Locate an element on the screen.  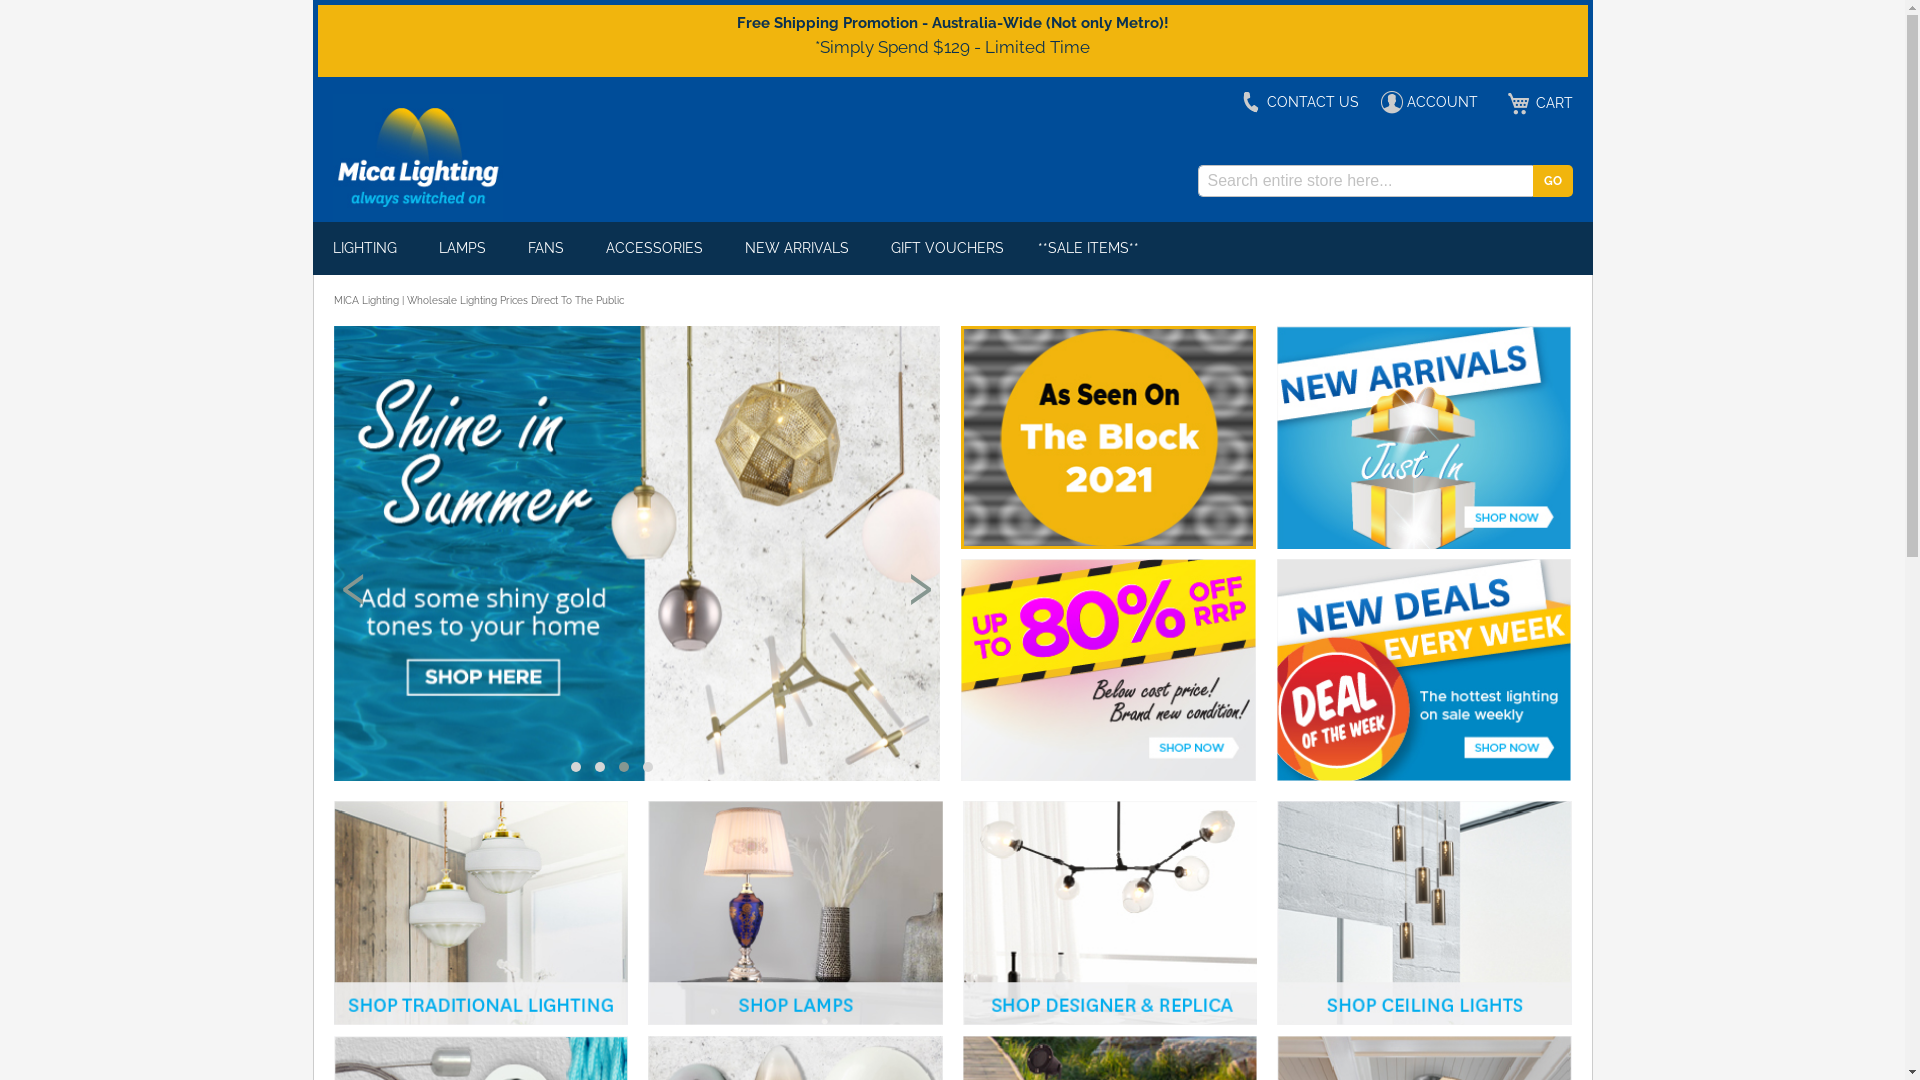
NEW ARRIVALS is located at coordinates (800, 248).